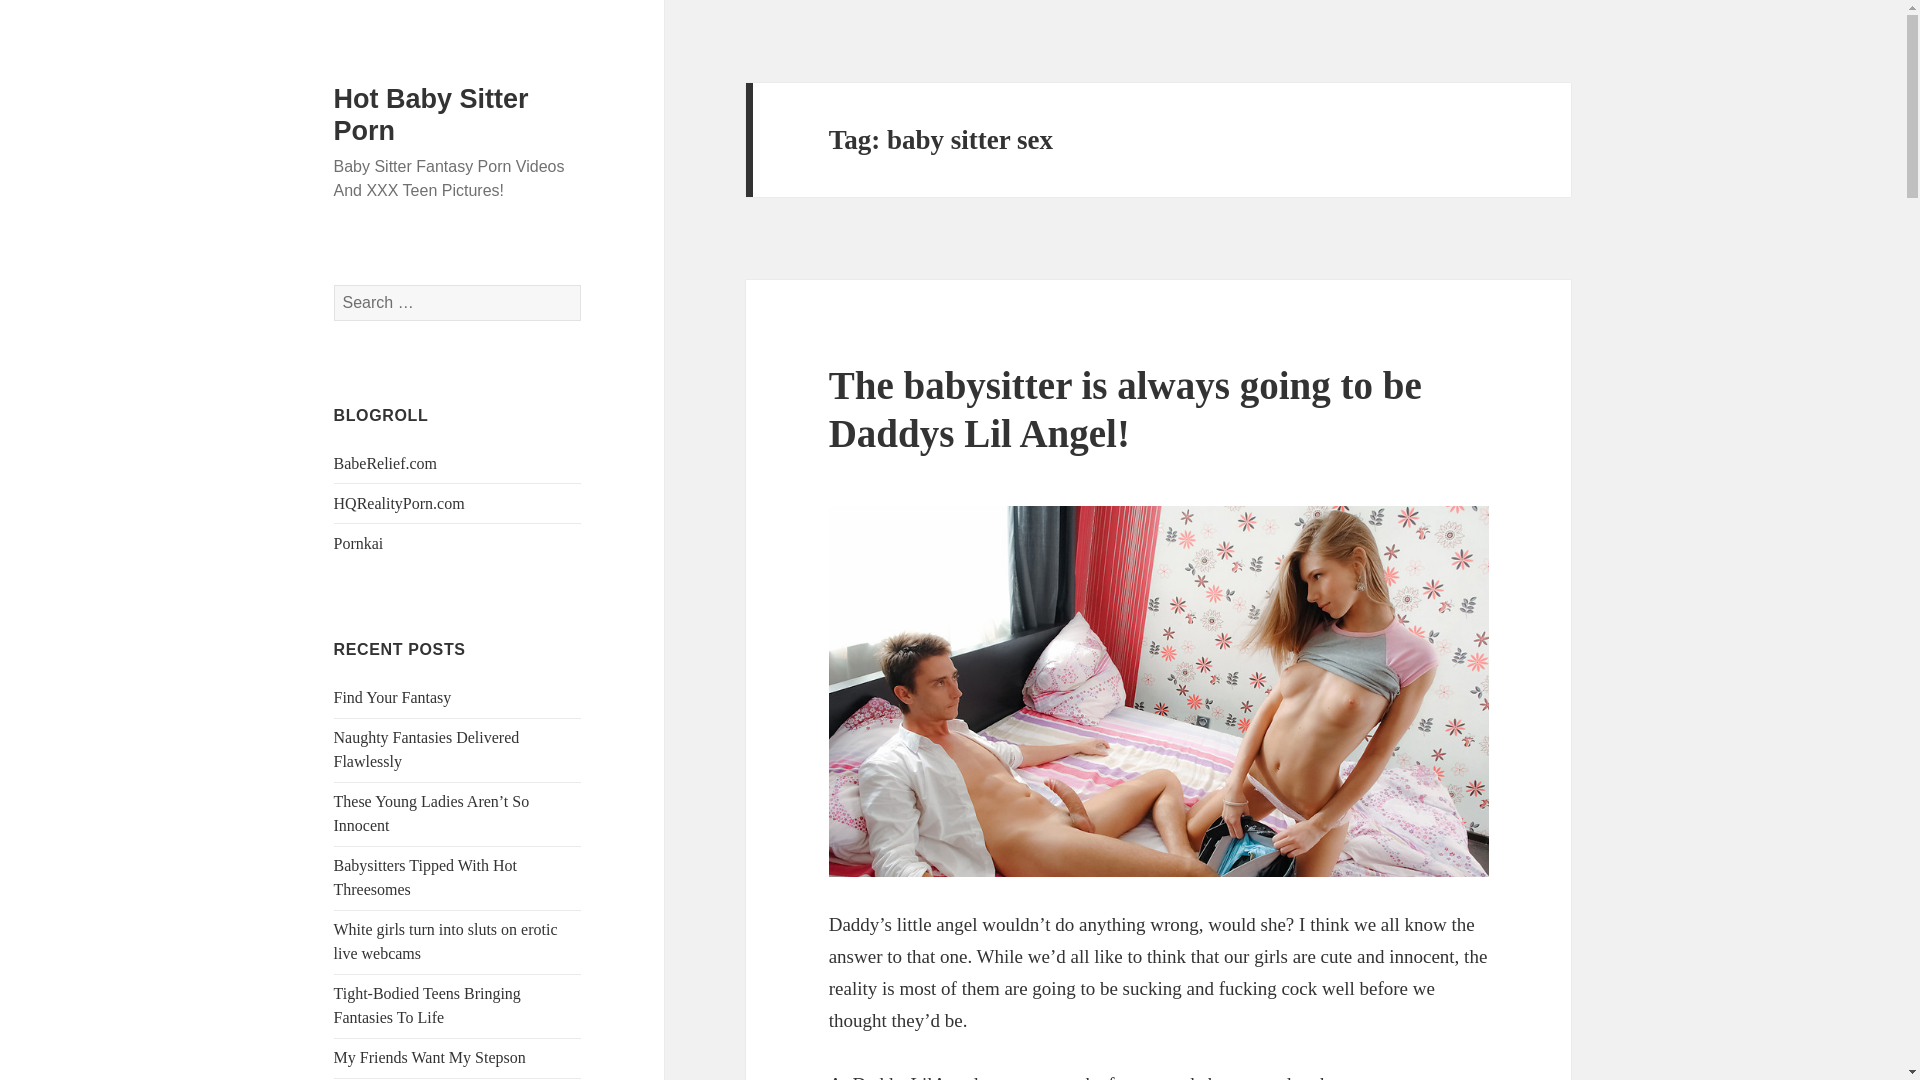 The height and width of the screenshot is (1080, 1920). I want to click on Naughty Fantasies Delivered Flawlessly, so click(427, 750).